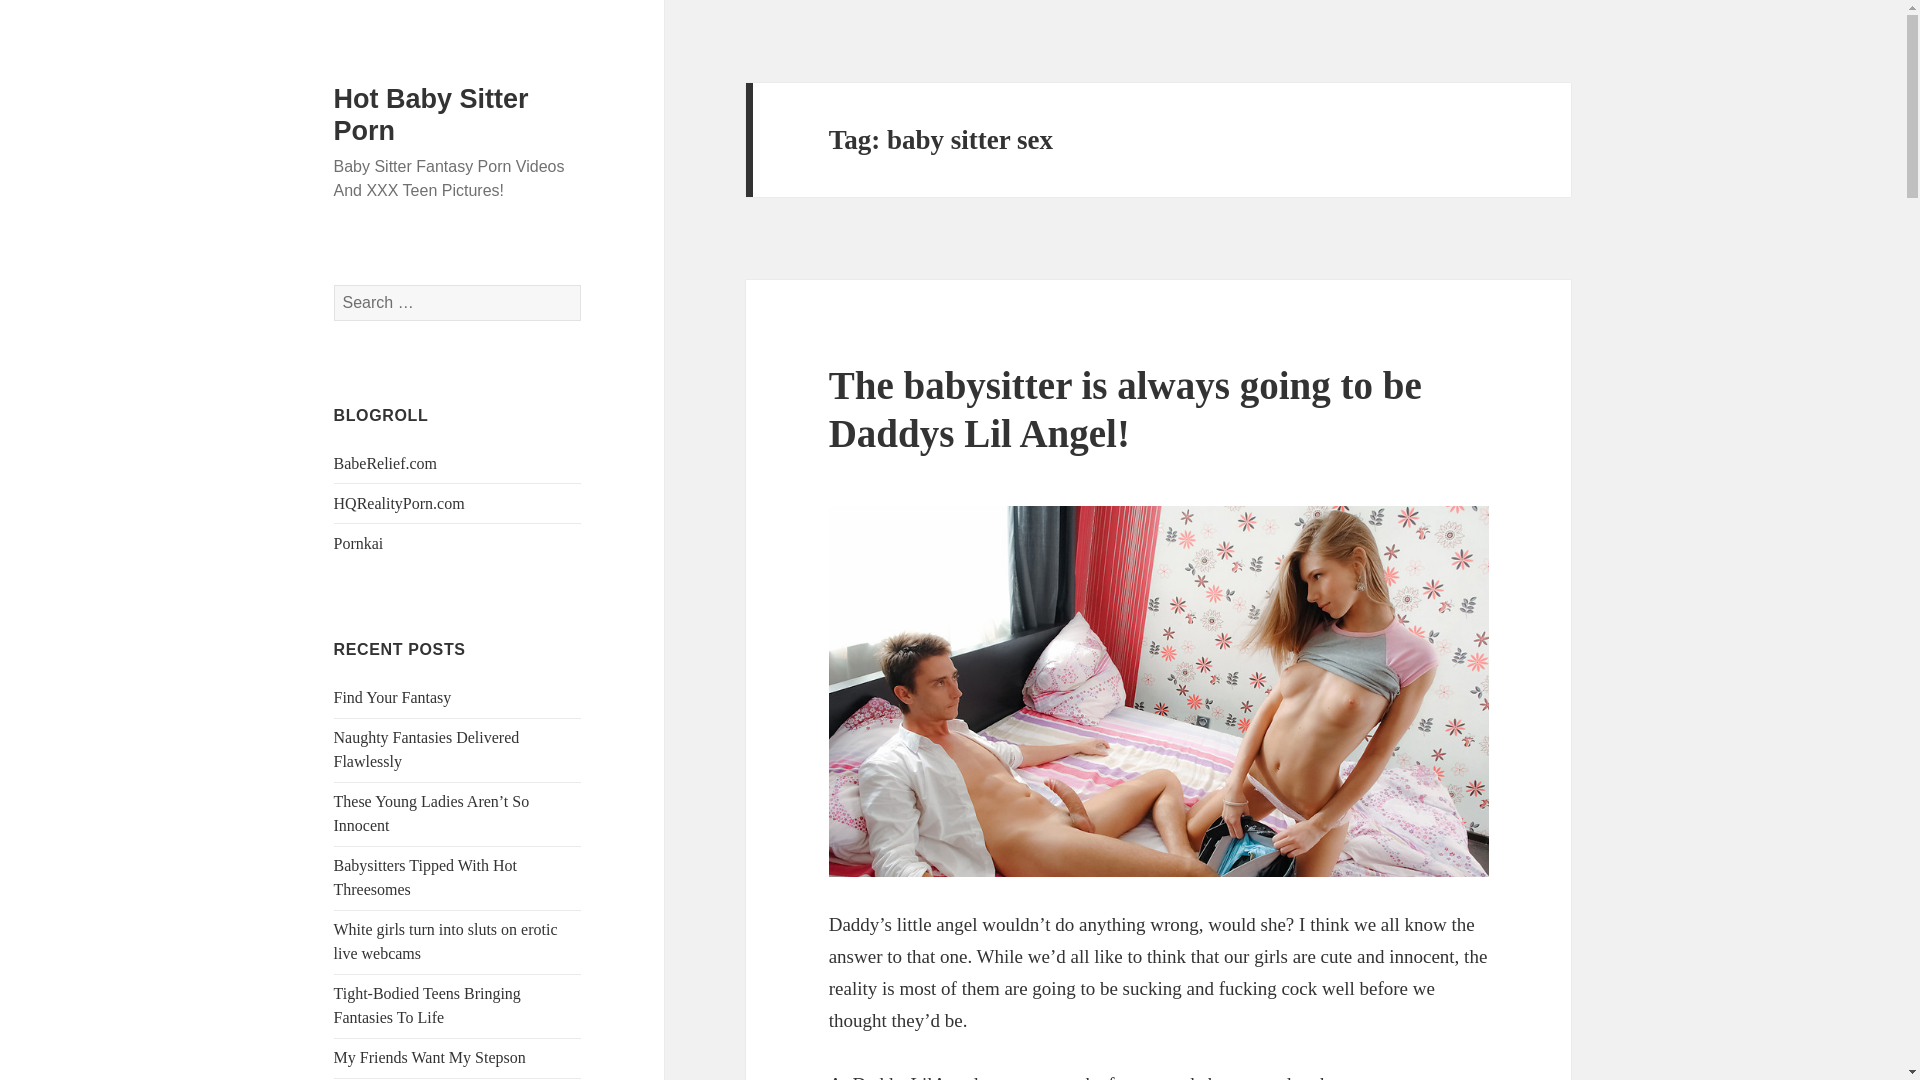 The height and width of the screenshot is (1080, 1920). I want to click on Naughty Fantasies Delivered Flawlessly, so click(427, 750).